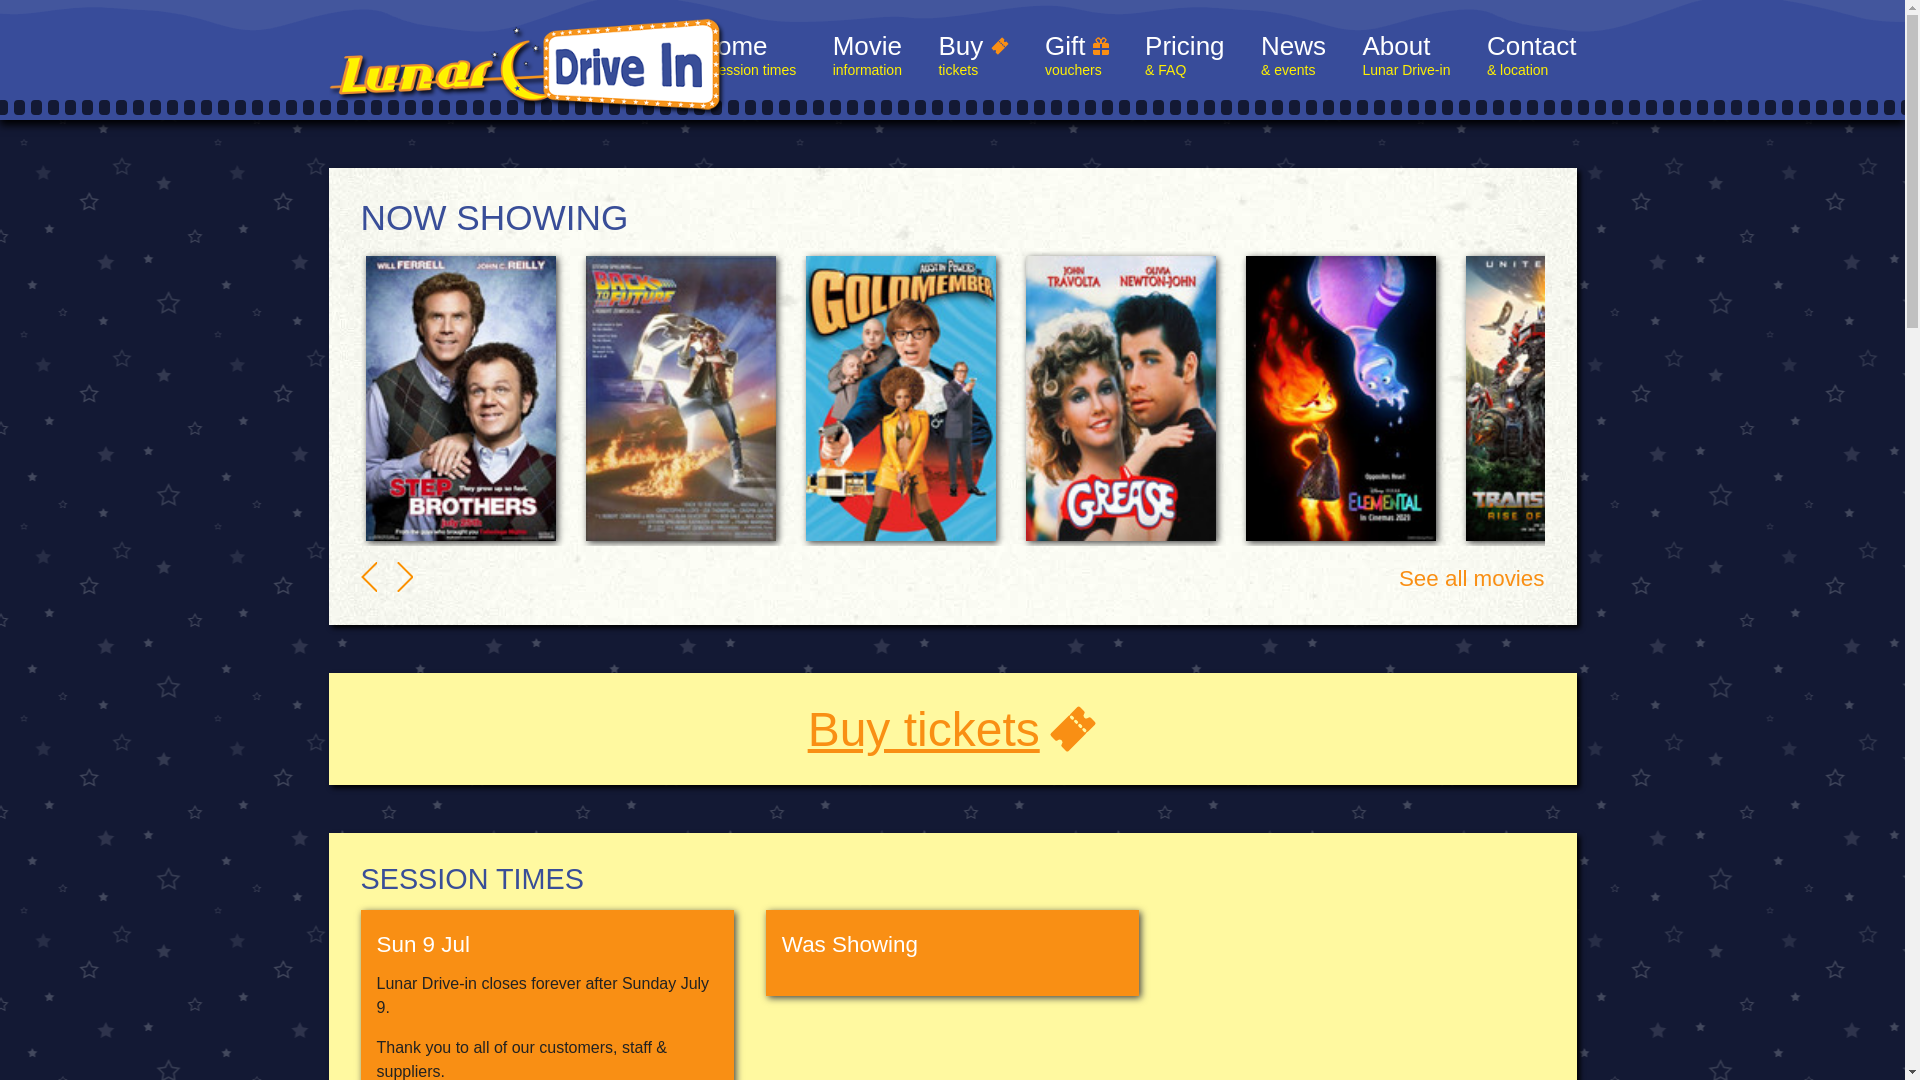 This screenshot has width=1920, height=1080. I want to click on Movie
information, so click(868, 58).